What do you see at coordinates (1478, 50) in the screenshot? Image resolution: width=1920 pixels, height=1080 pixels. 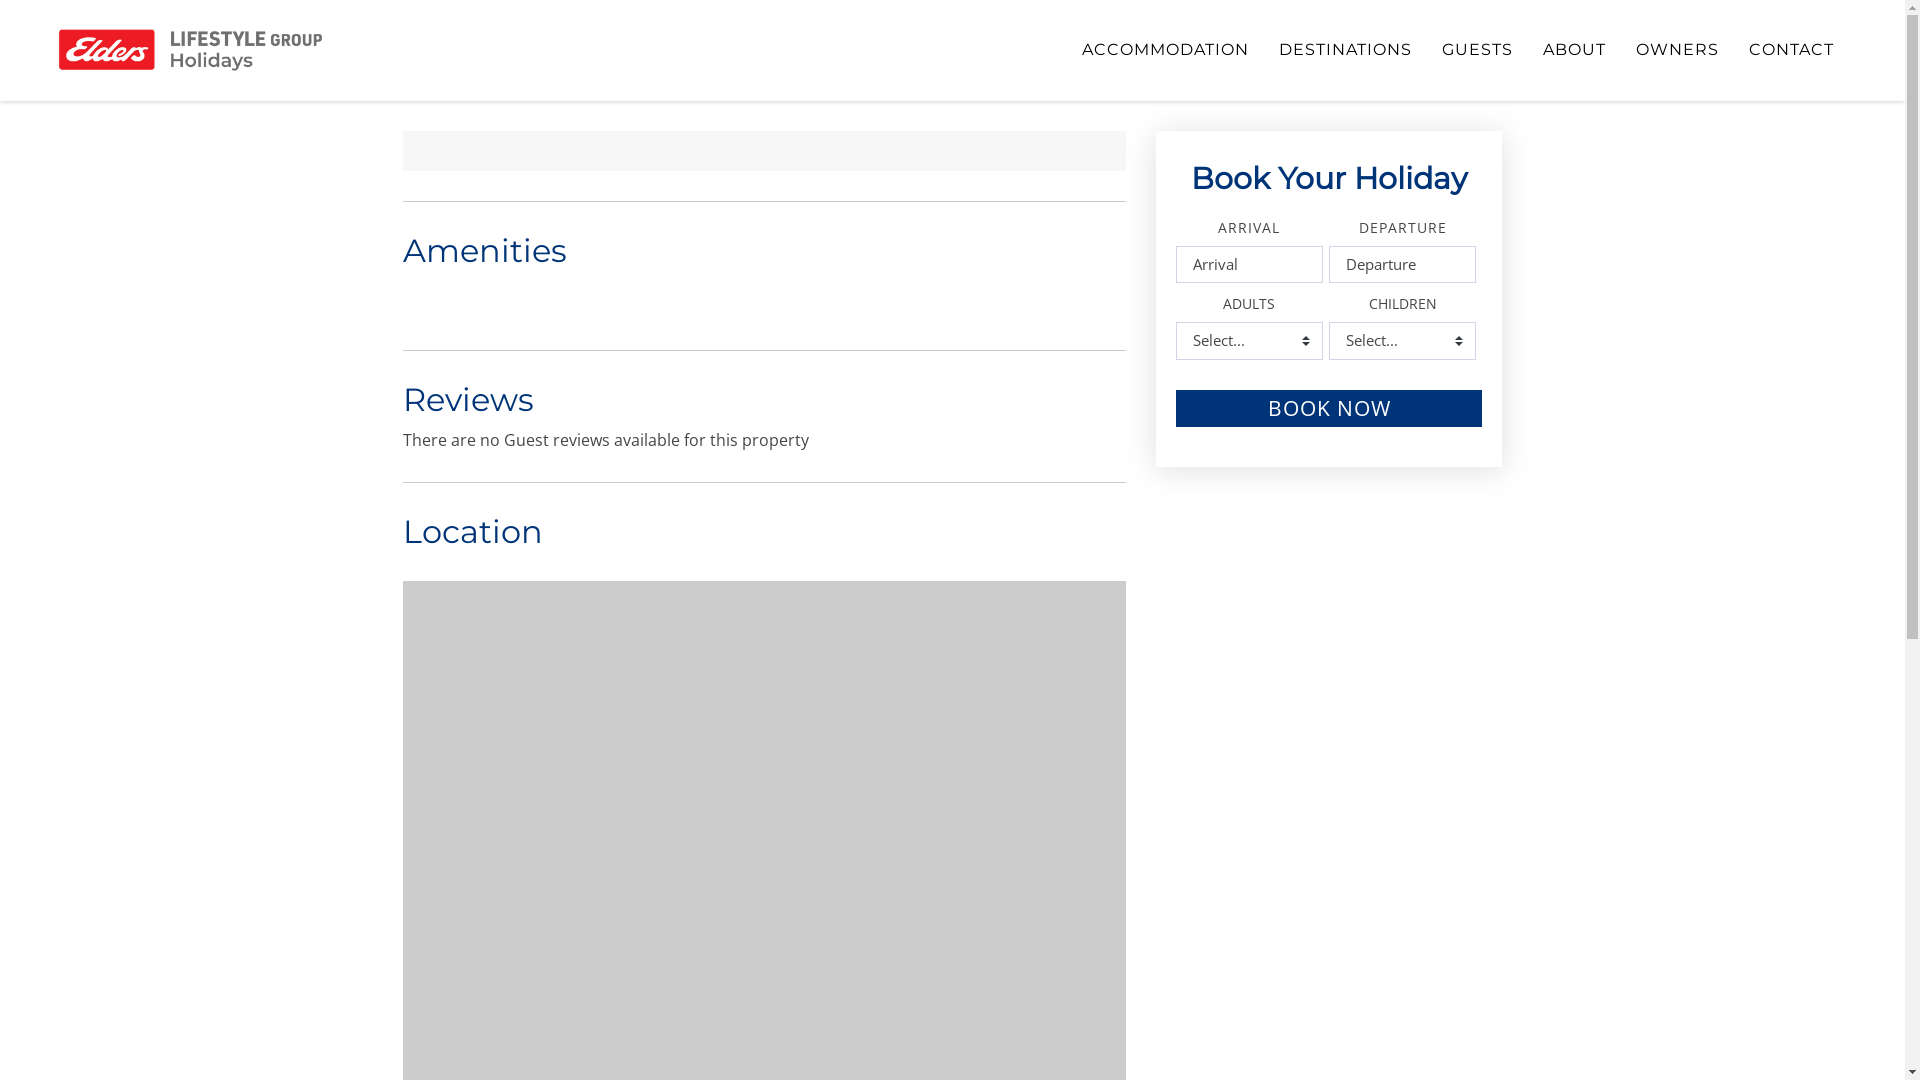 I see `GUESTS` at bounding box center [1478, 50].